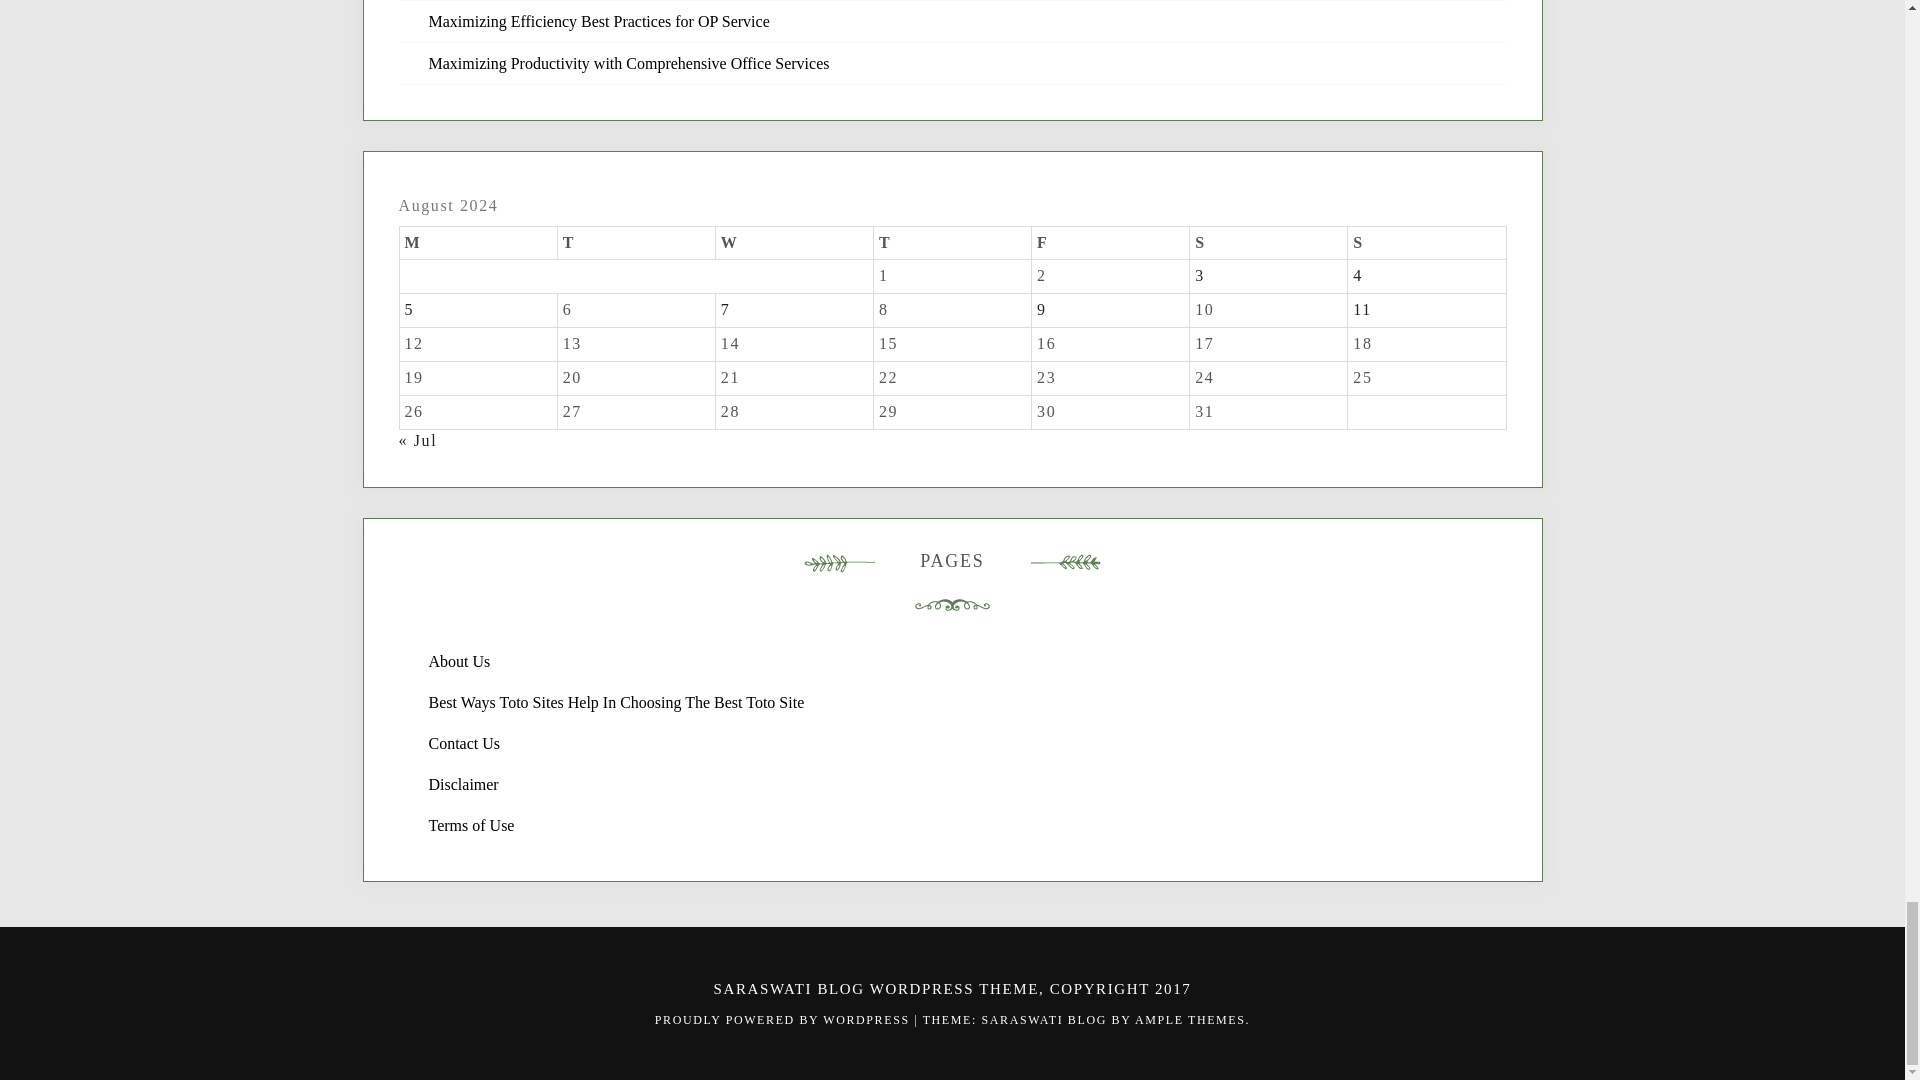 This screenshot has width=1920, height=1080. I want to click on Saturday, so click(1268, 242).